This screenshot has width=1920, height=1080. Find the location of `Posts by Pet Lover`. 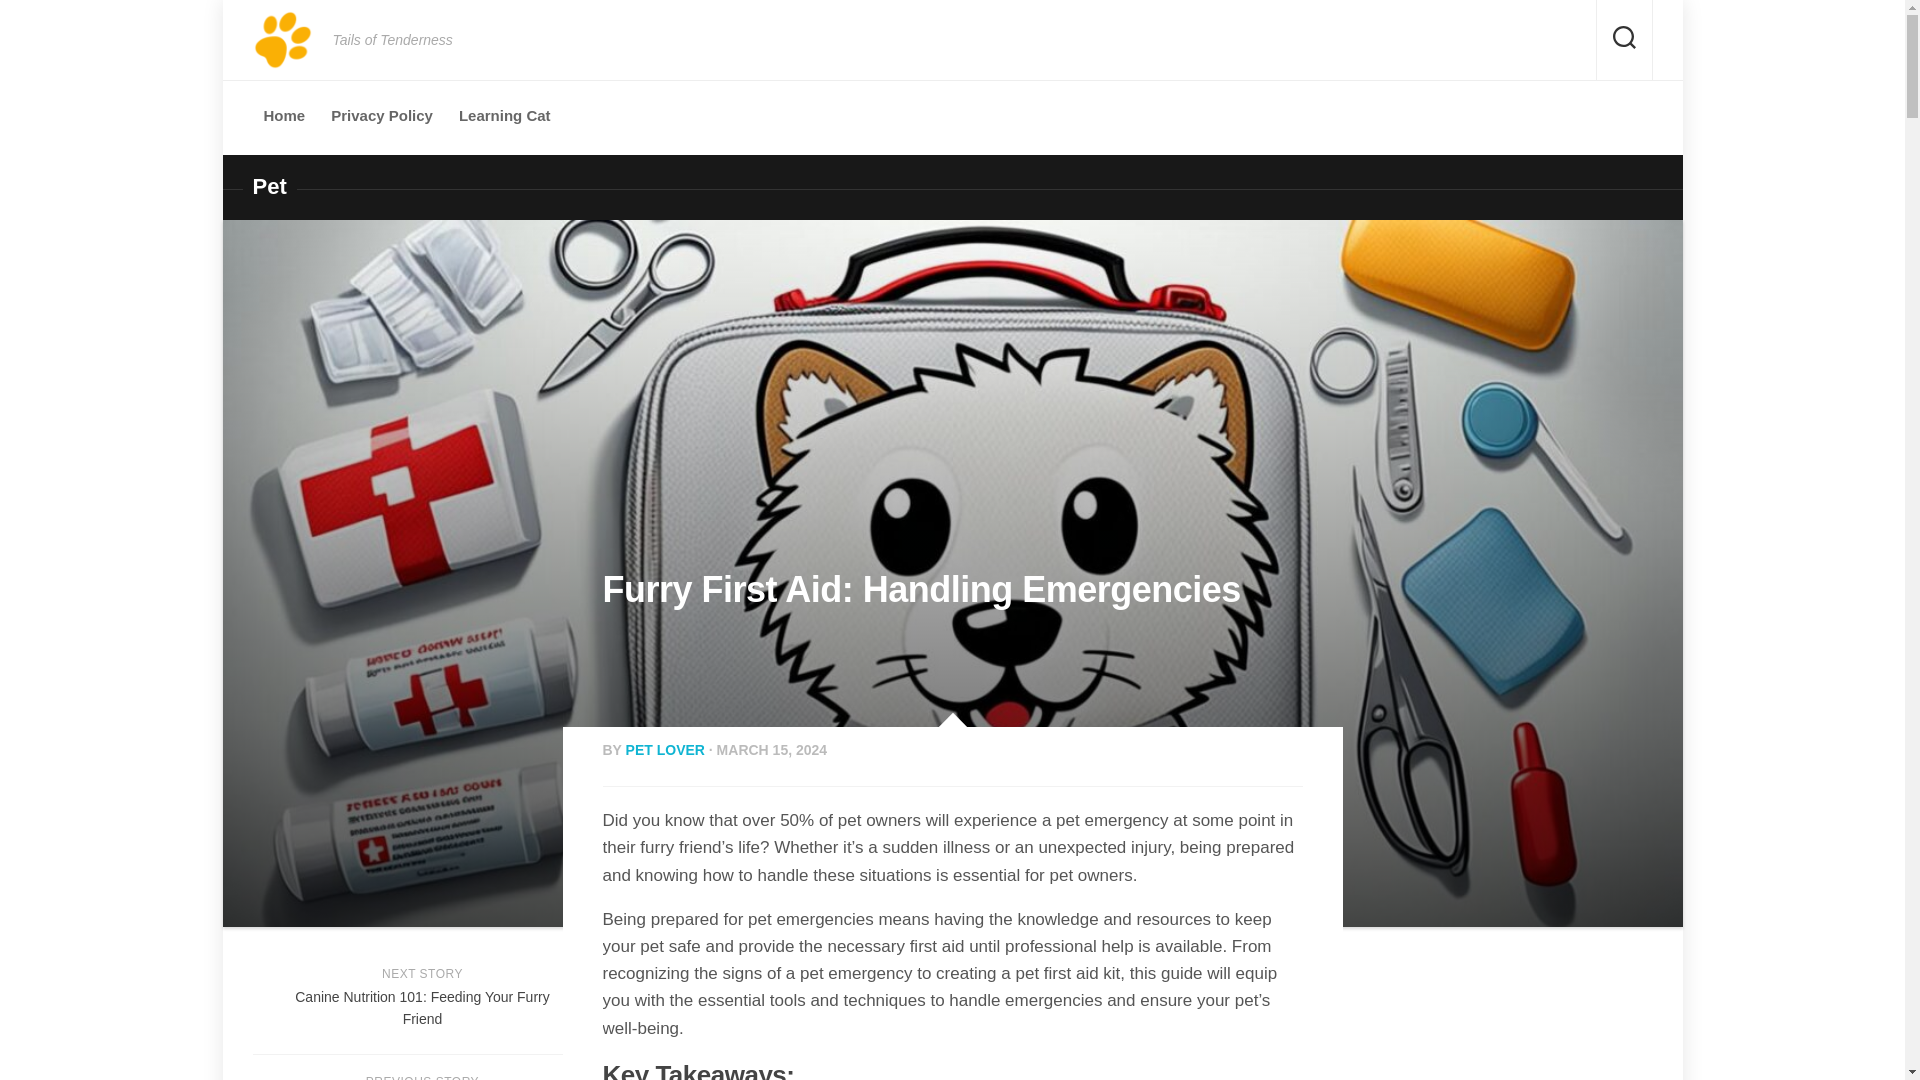

Posts by Pet Lover is located at coordinates (664, 750).